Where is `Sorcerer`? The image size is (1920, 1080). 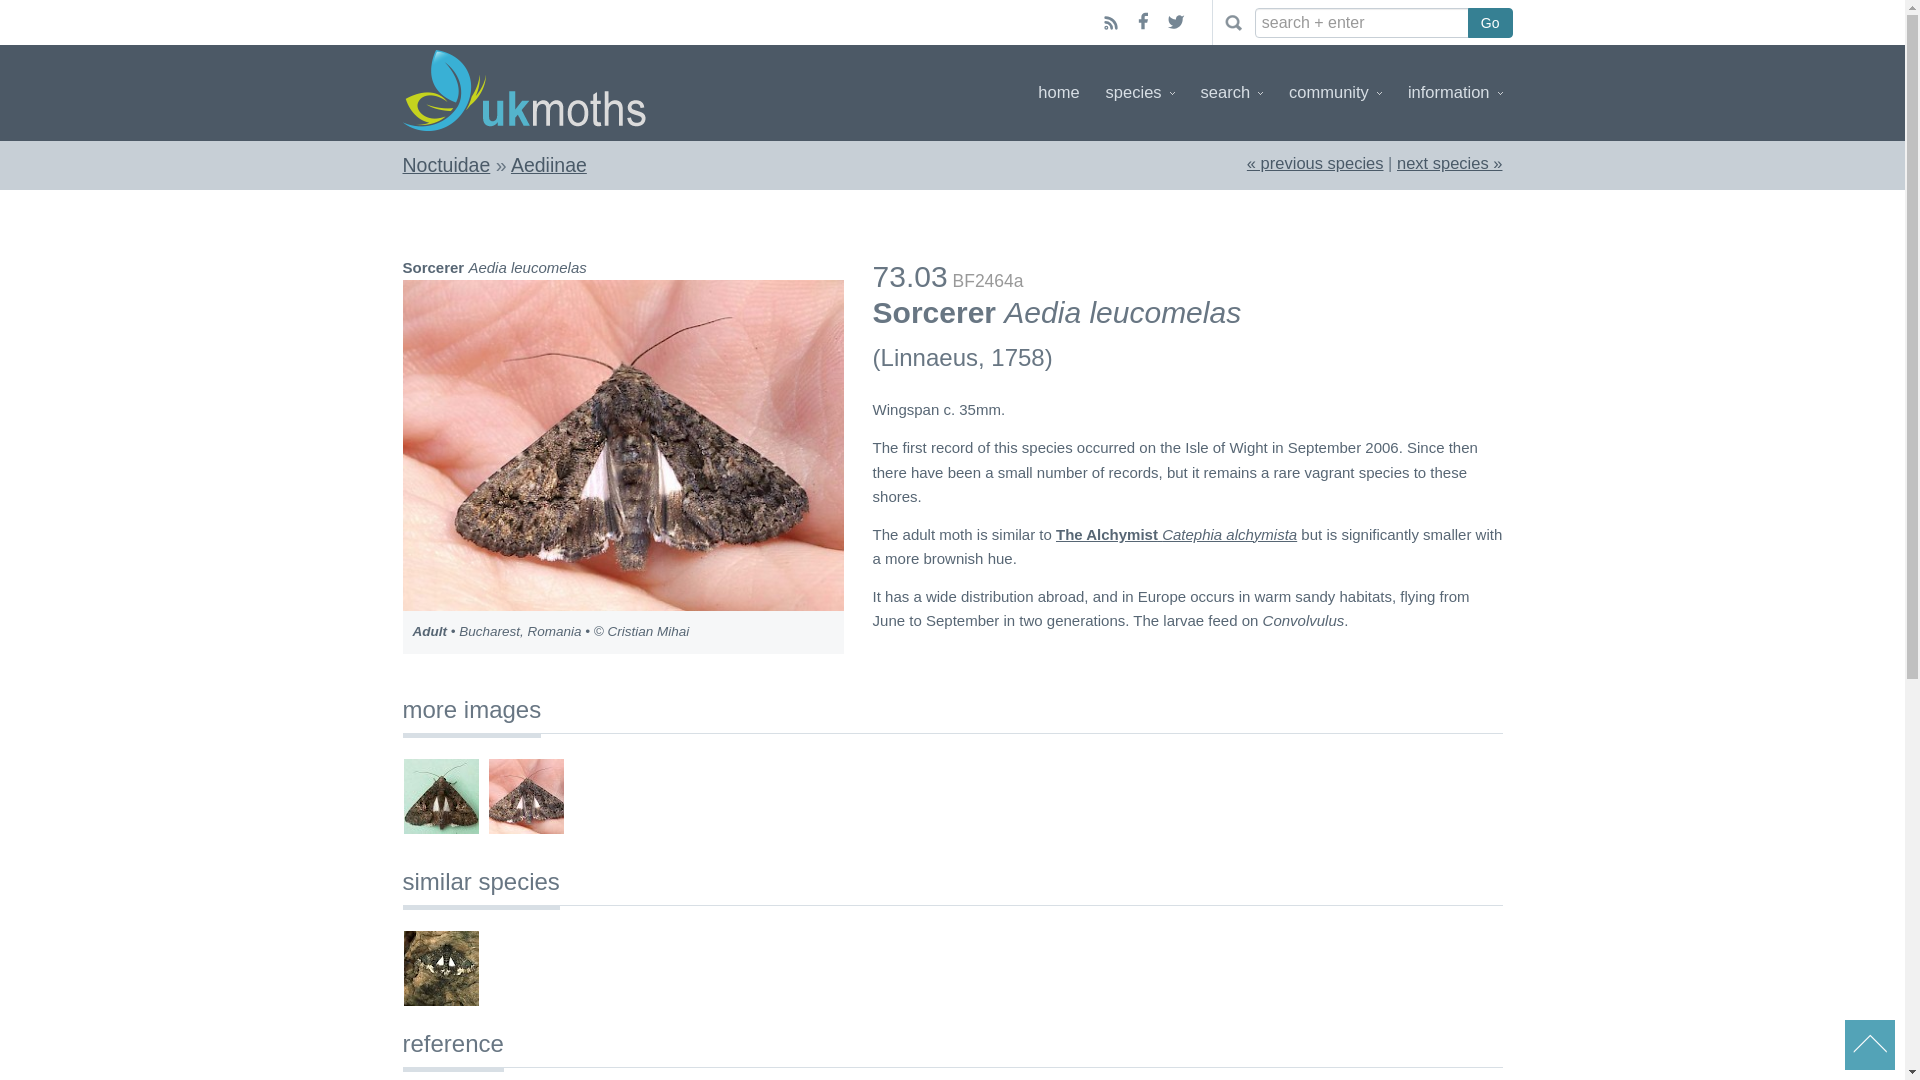 Sorcerer is located at coordinates (1449, 162).